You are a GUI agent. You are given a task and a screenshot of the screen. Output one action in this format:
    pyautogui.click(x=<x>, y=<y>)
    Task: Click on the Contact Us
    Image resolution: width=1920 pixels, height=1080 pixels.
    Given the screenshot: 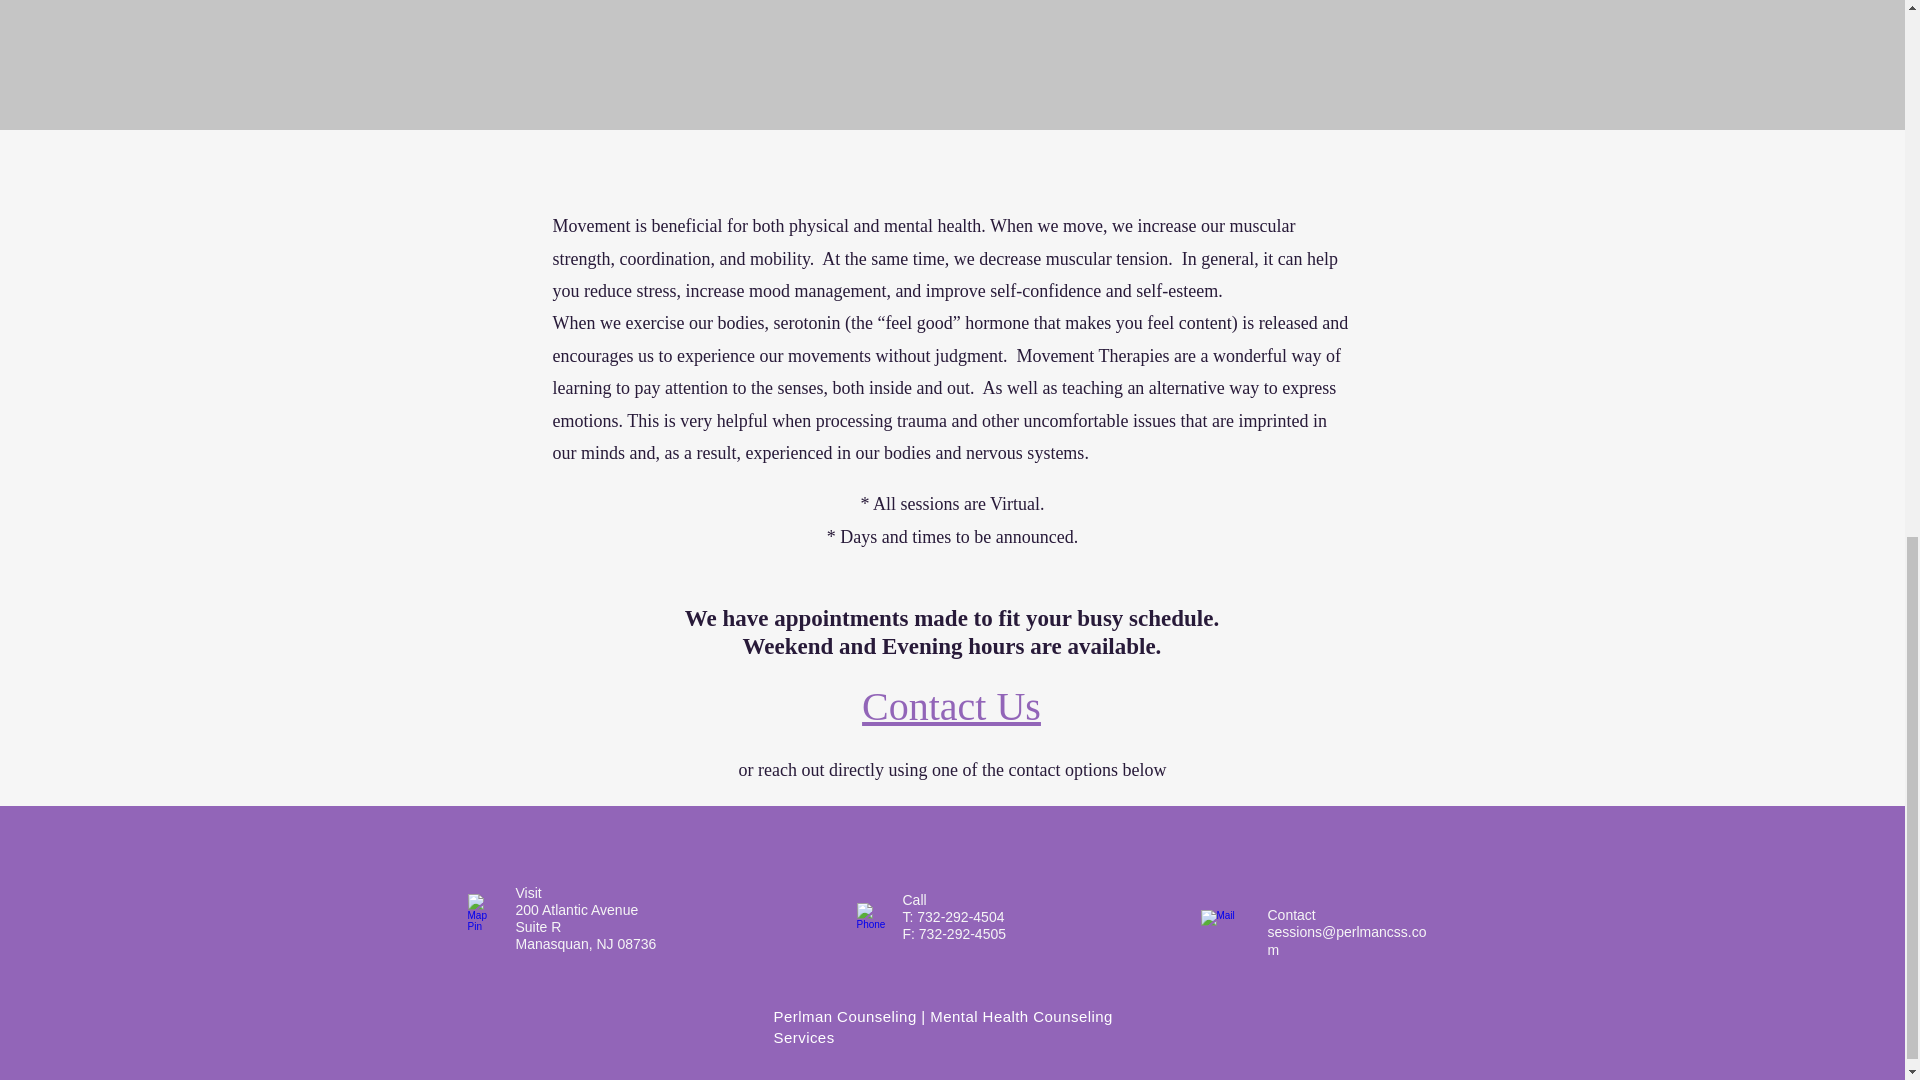 What is the action you would take?
    pyautogui.click(x=951, y=706)
    